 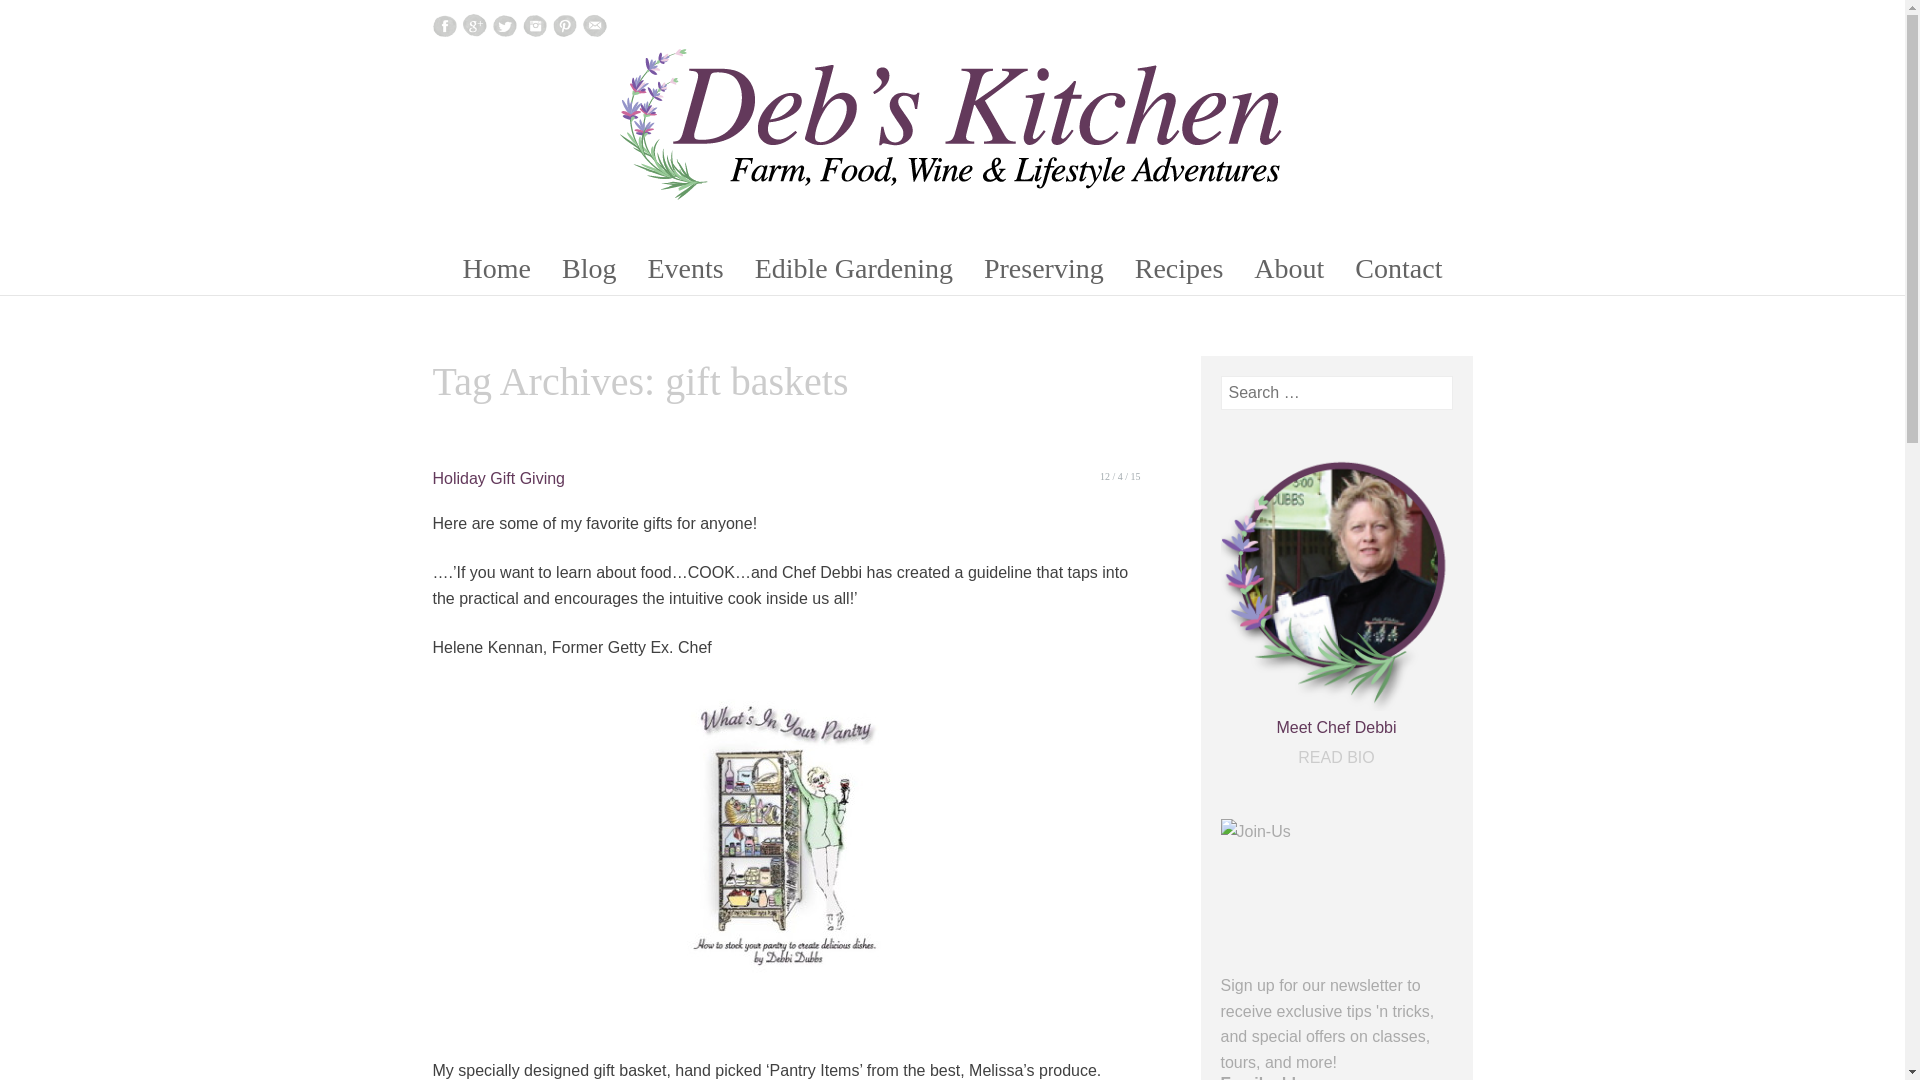 I want to click on Preserving, so click(x=1043, y=268).